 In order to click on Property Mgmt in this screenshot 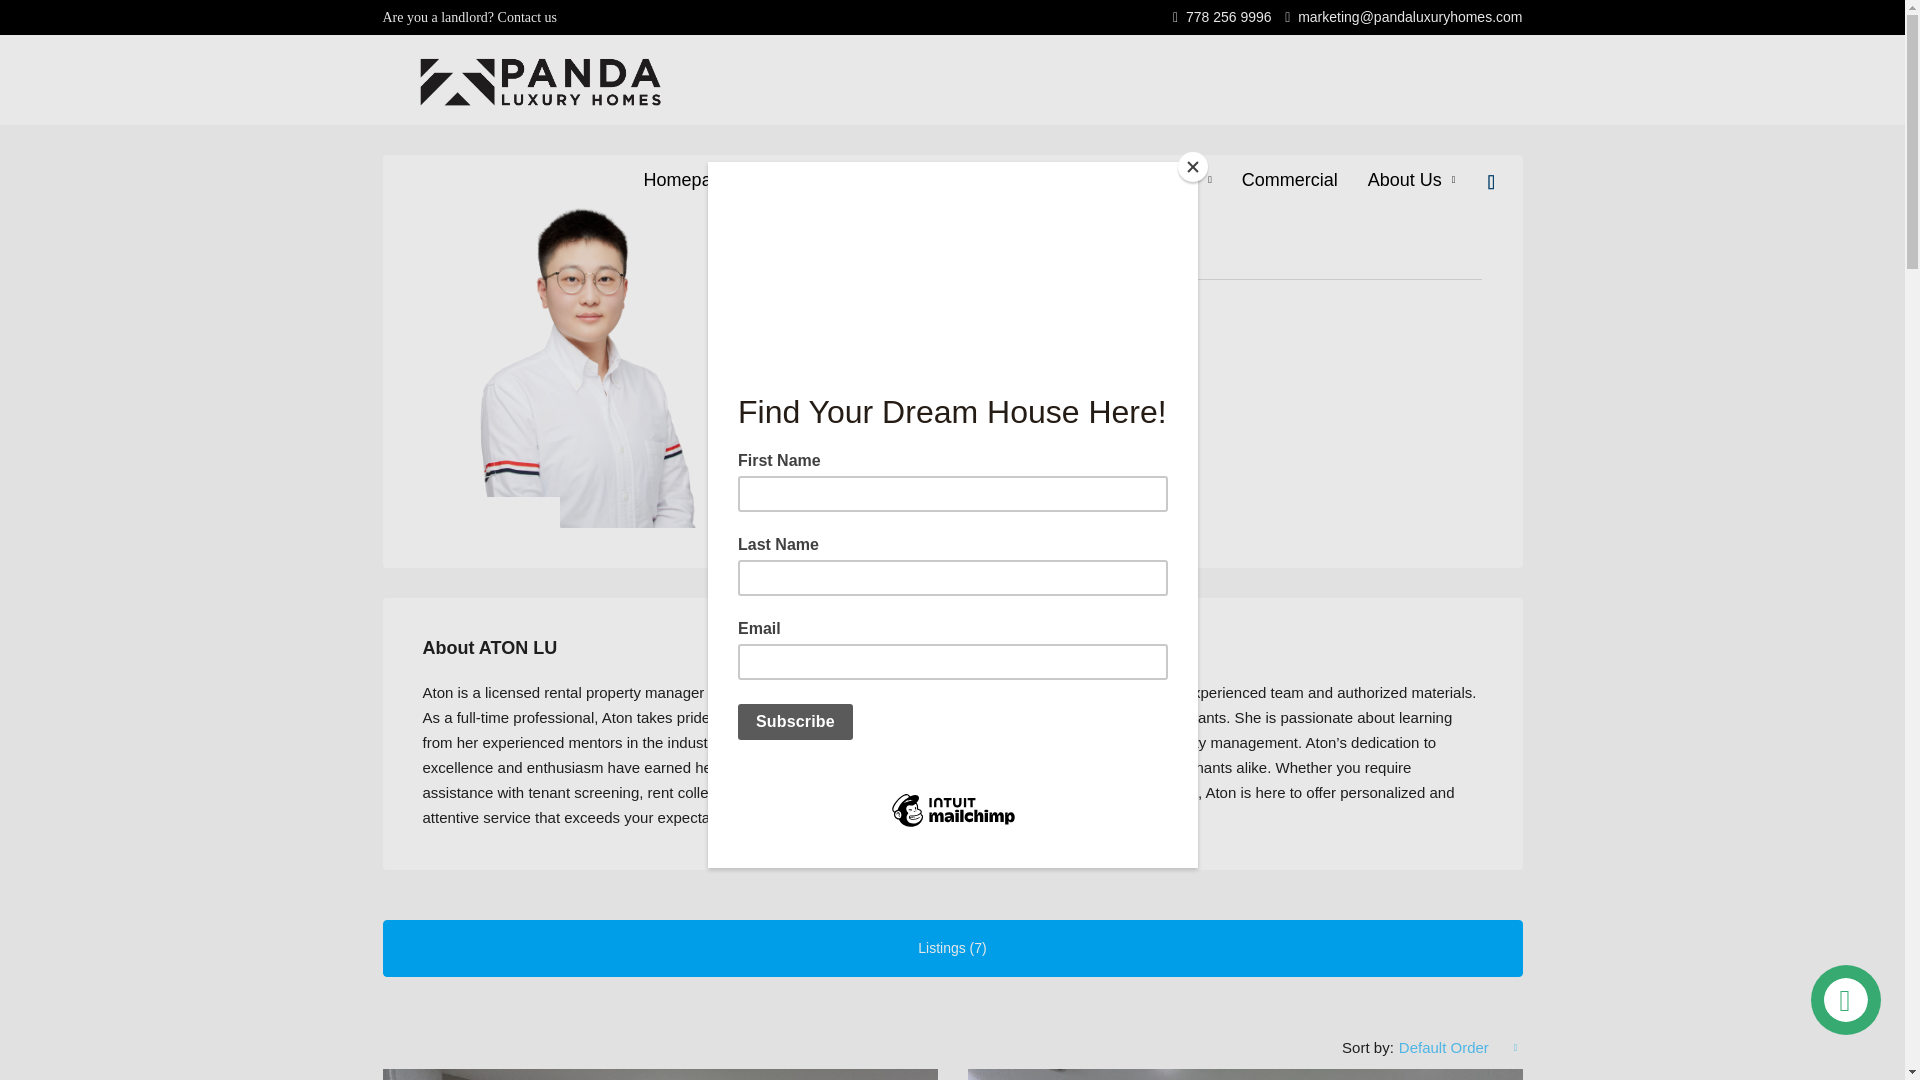, I will do `click(1004, 180)`.